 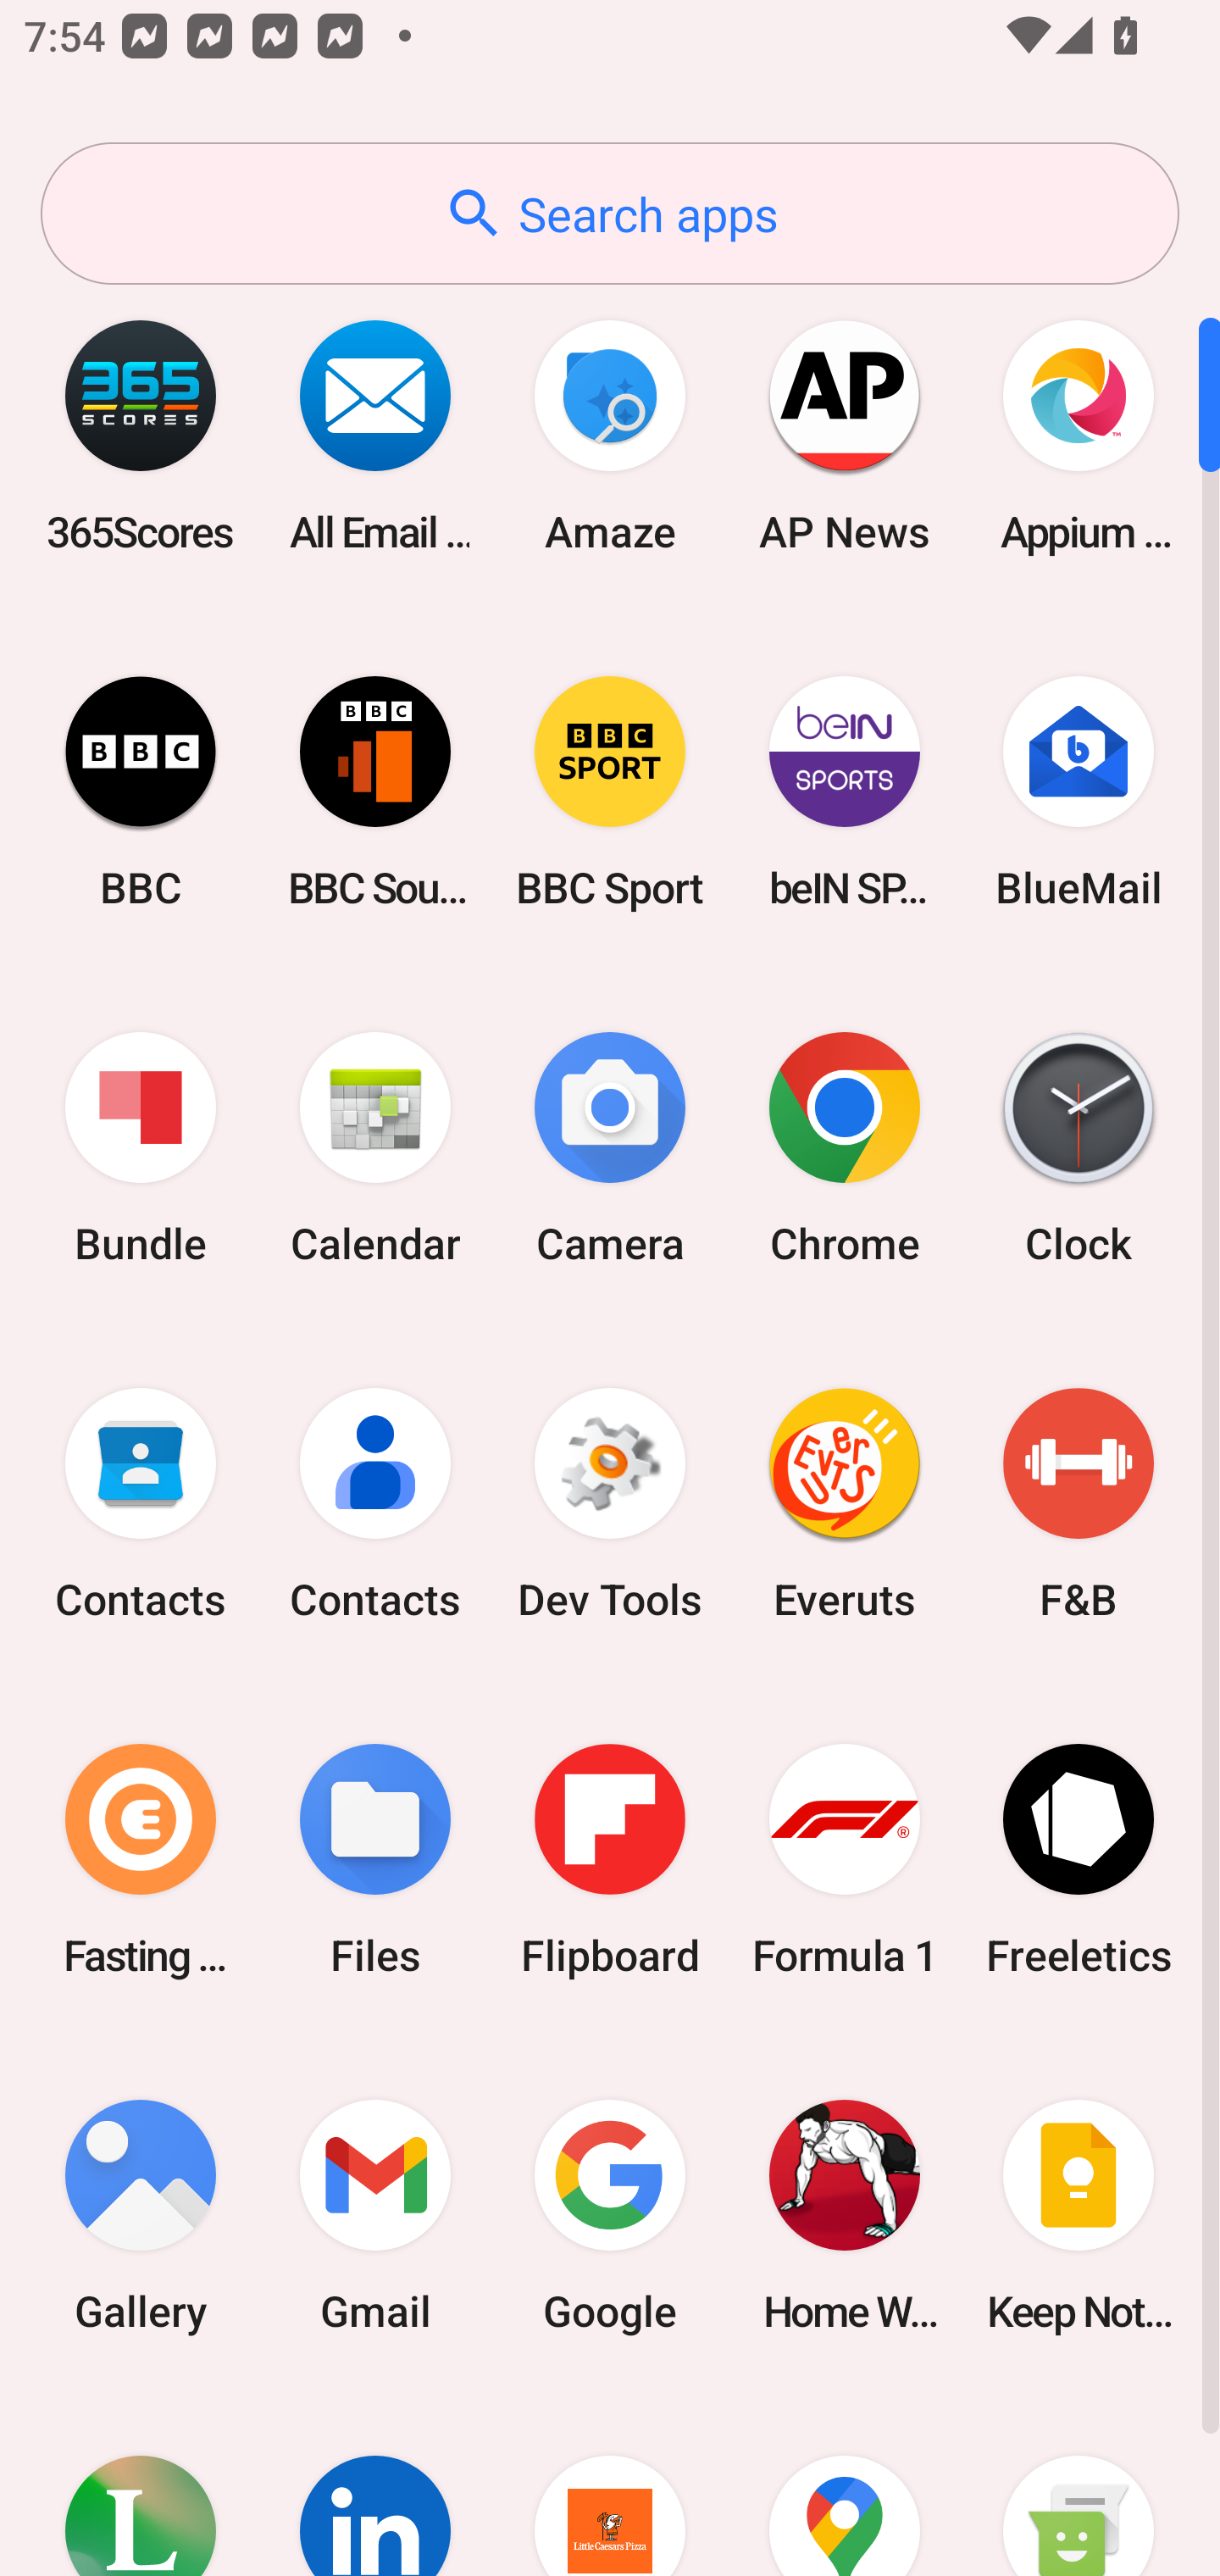 I want to click on BBC Sounds, so click(x=375, y=791).